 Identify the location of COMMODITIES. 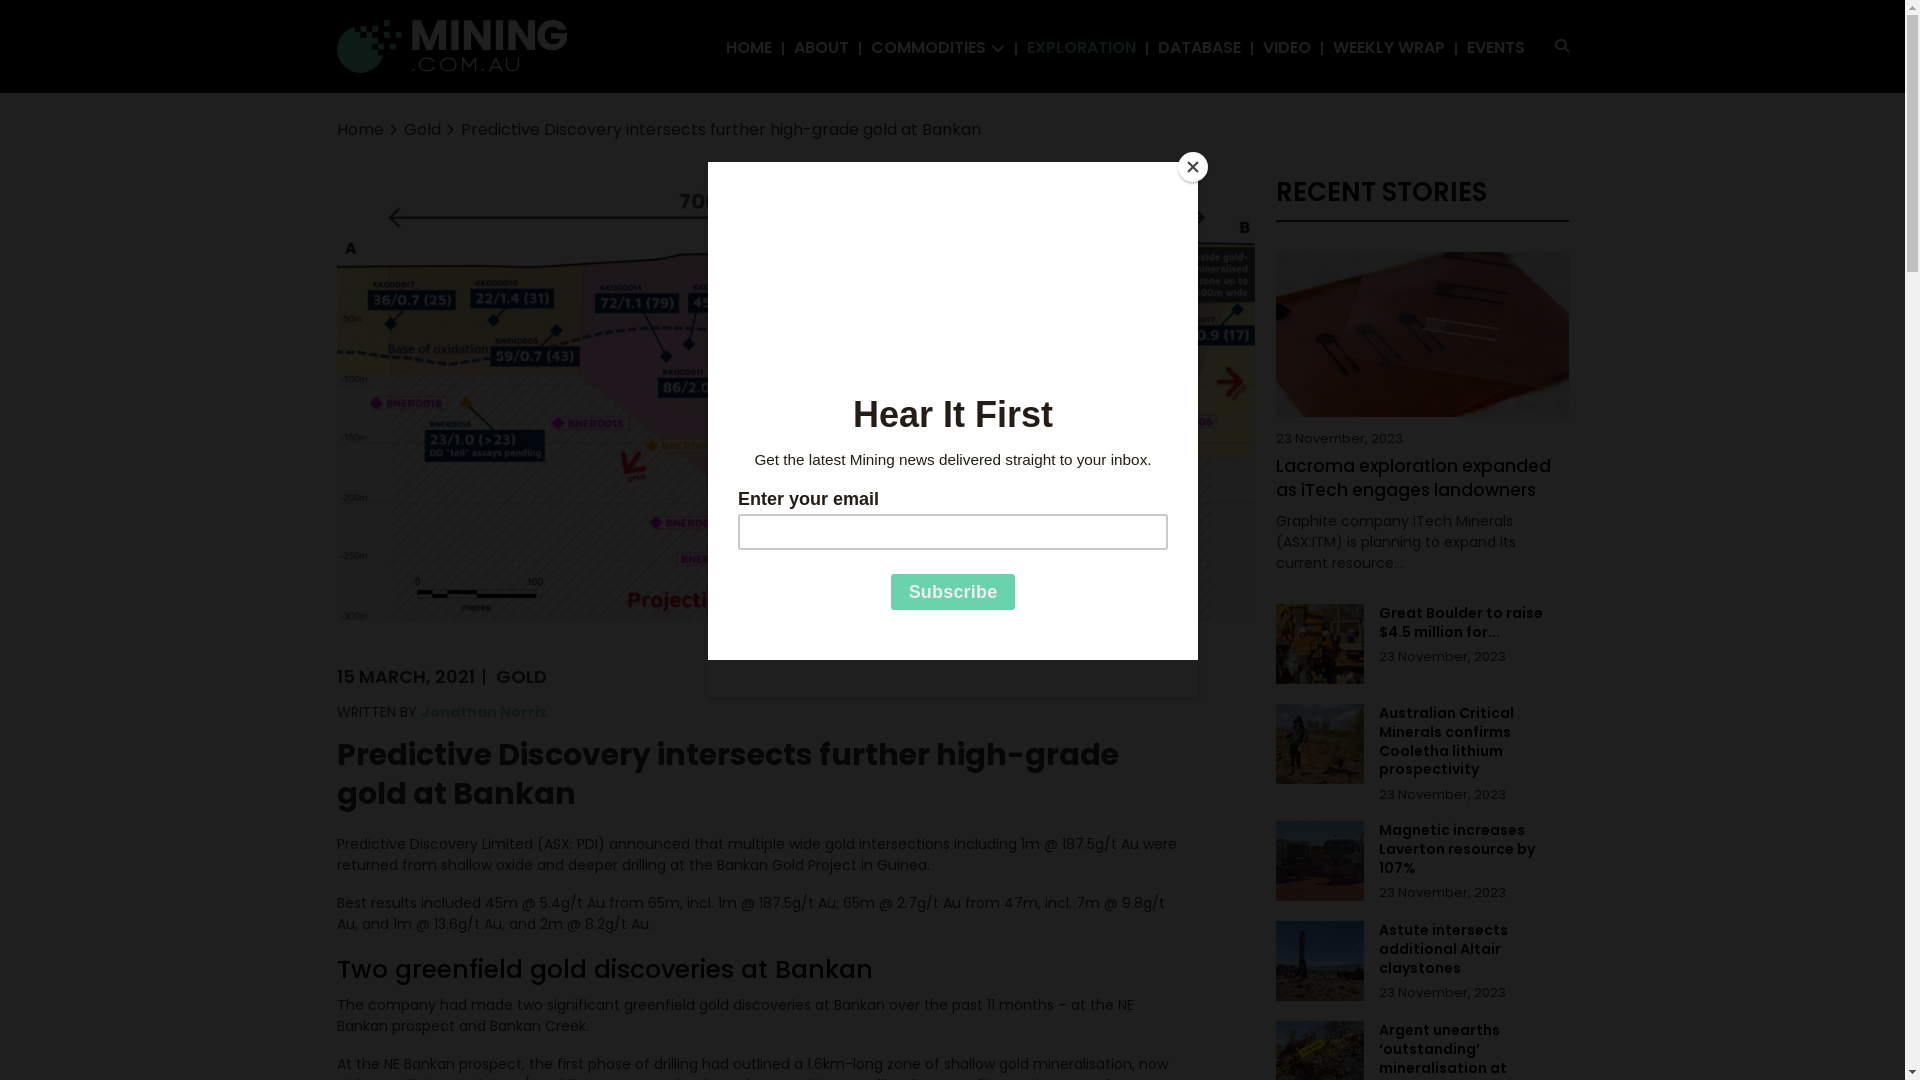
(928, 48).